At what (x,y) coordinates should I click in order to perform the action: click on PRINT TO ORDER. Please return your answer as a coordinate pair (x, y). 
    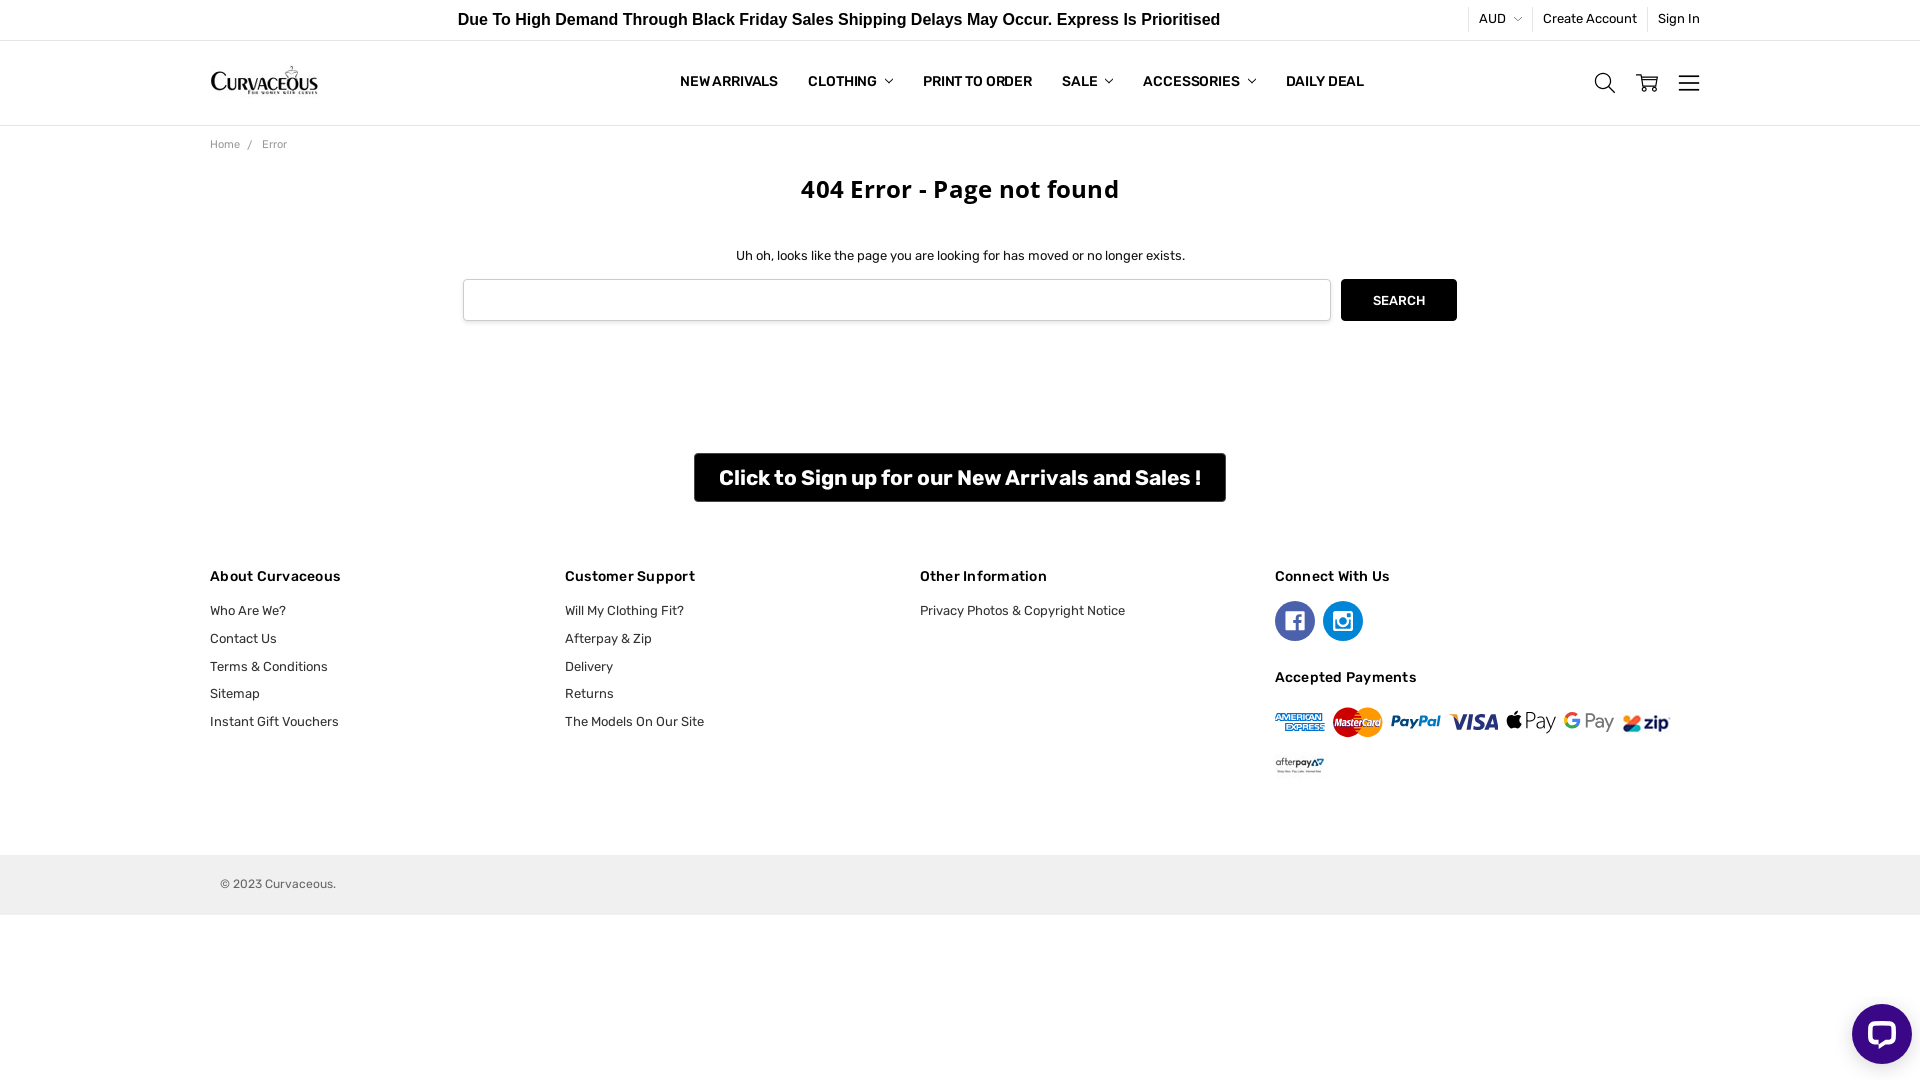
    Looking at the image, I should click on (978, 83).